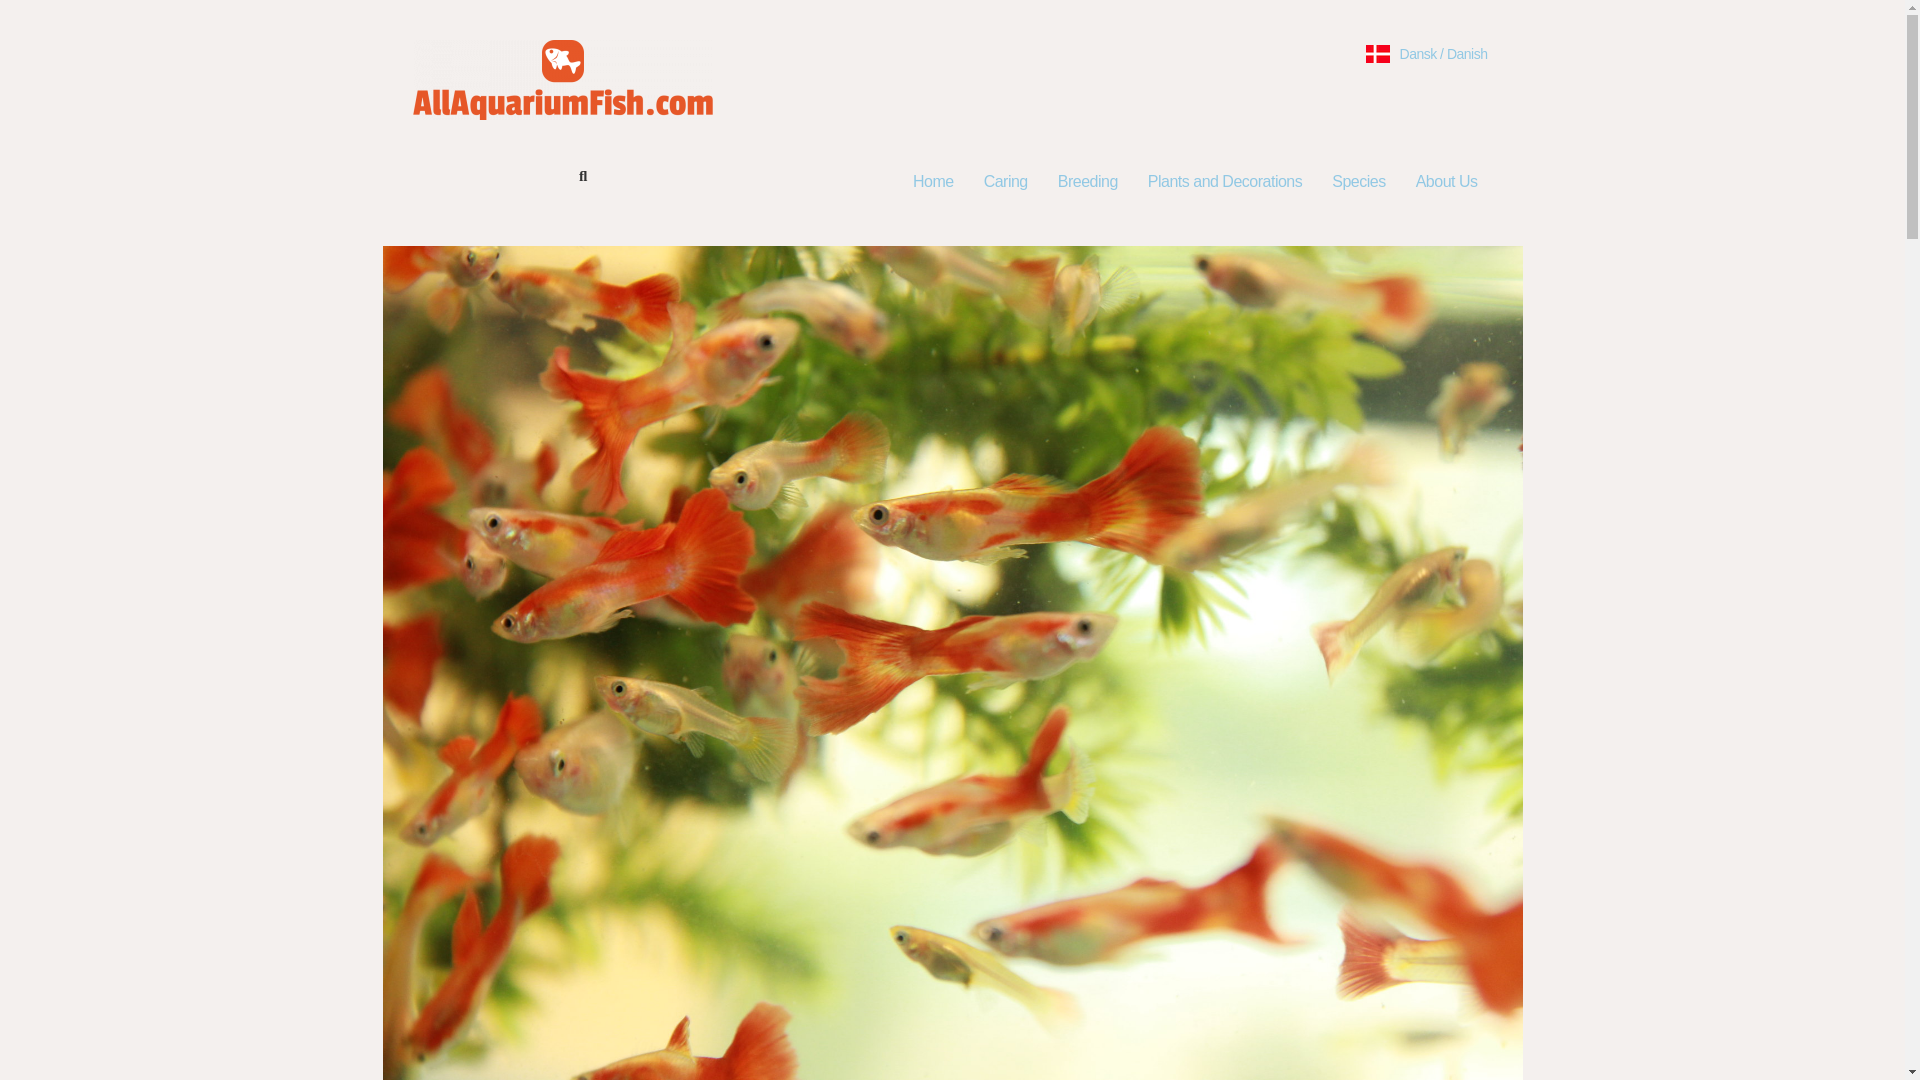  Describe the element at coordinates (934, 181) in the screenshot. I see `Home` at that location.